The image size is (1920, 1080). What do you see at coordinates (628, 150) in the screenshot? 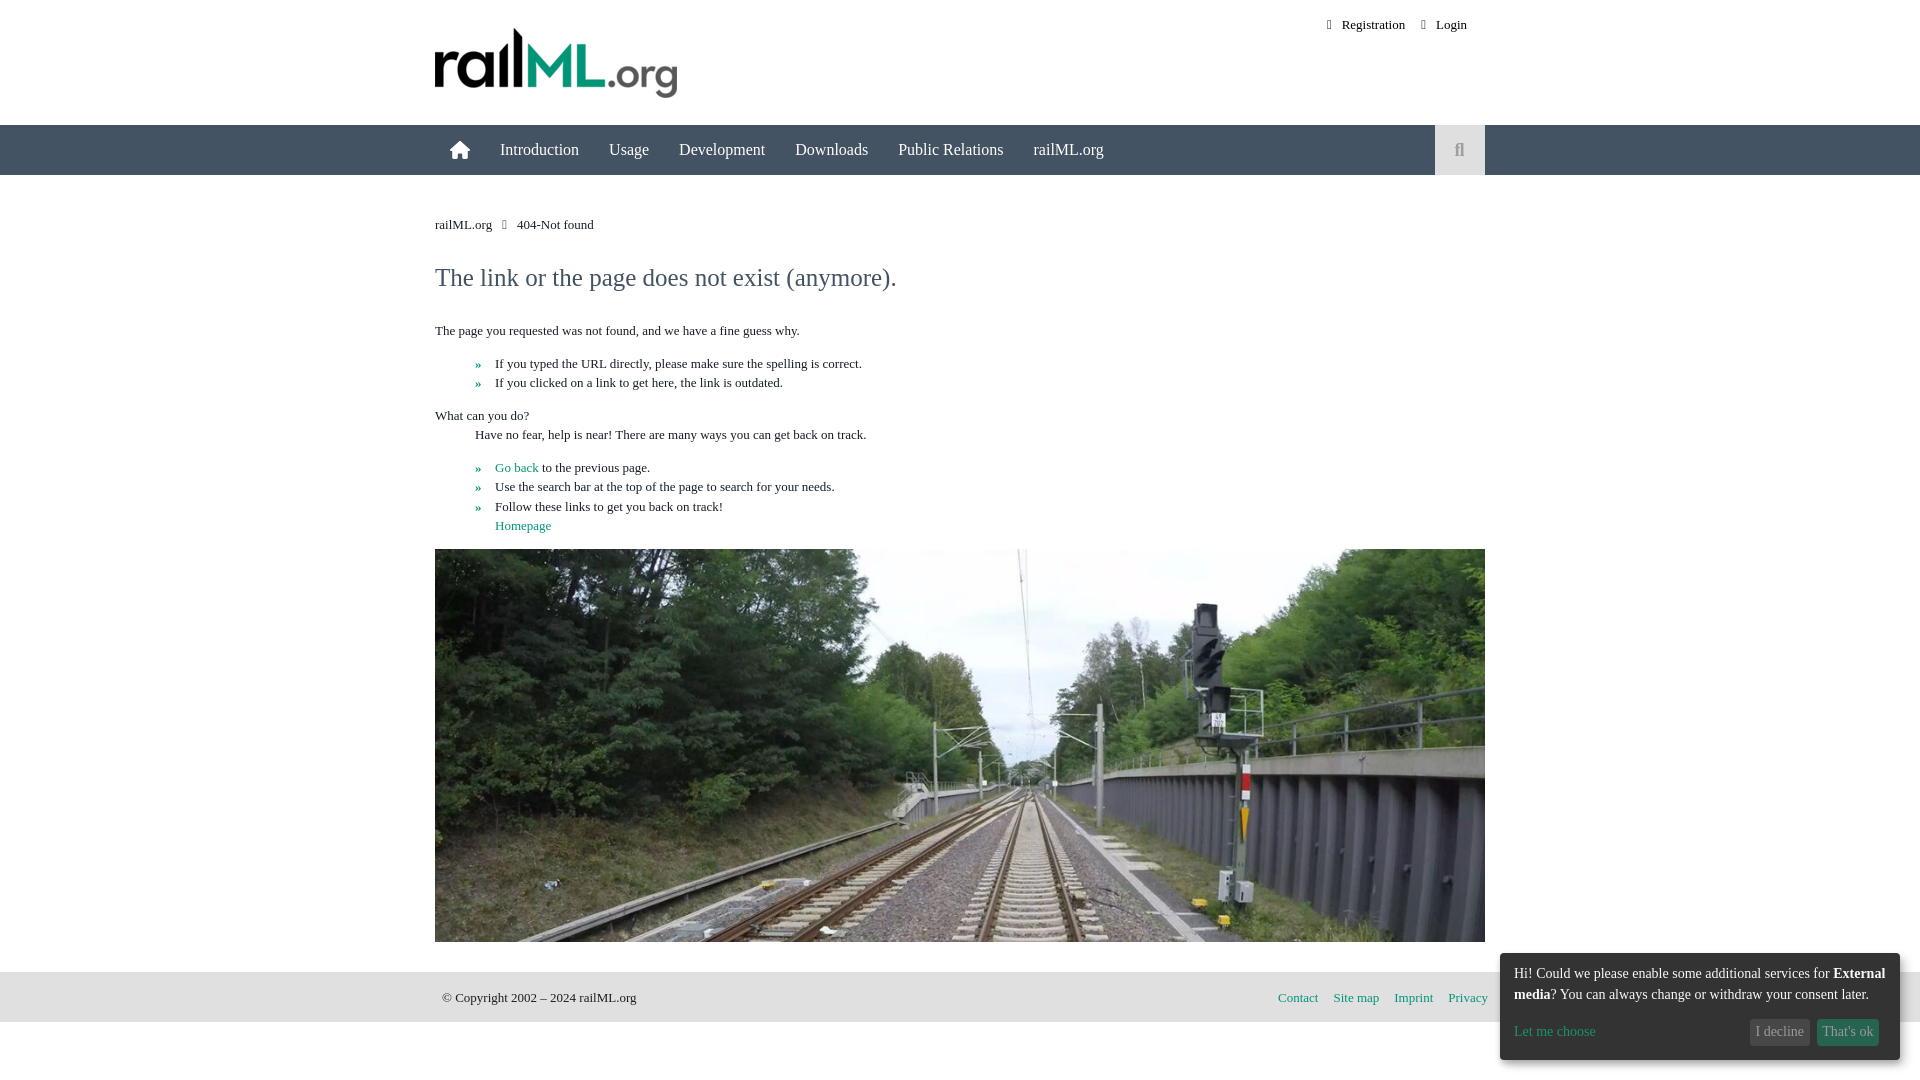
I see `User` at bounding box center [628, 150].